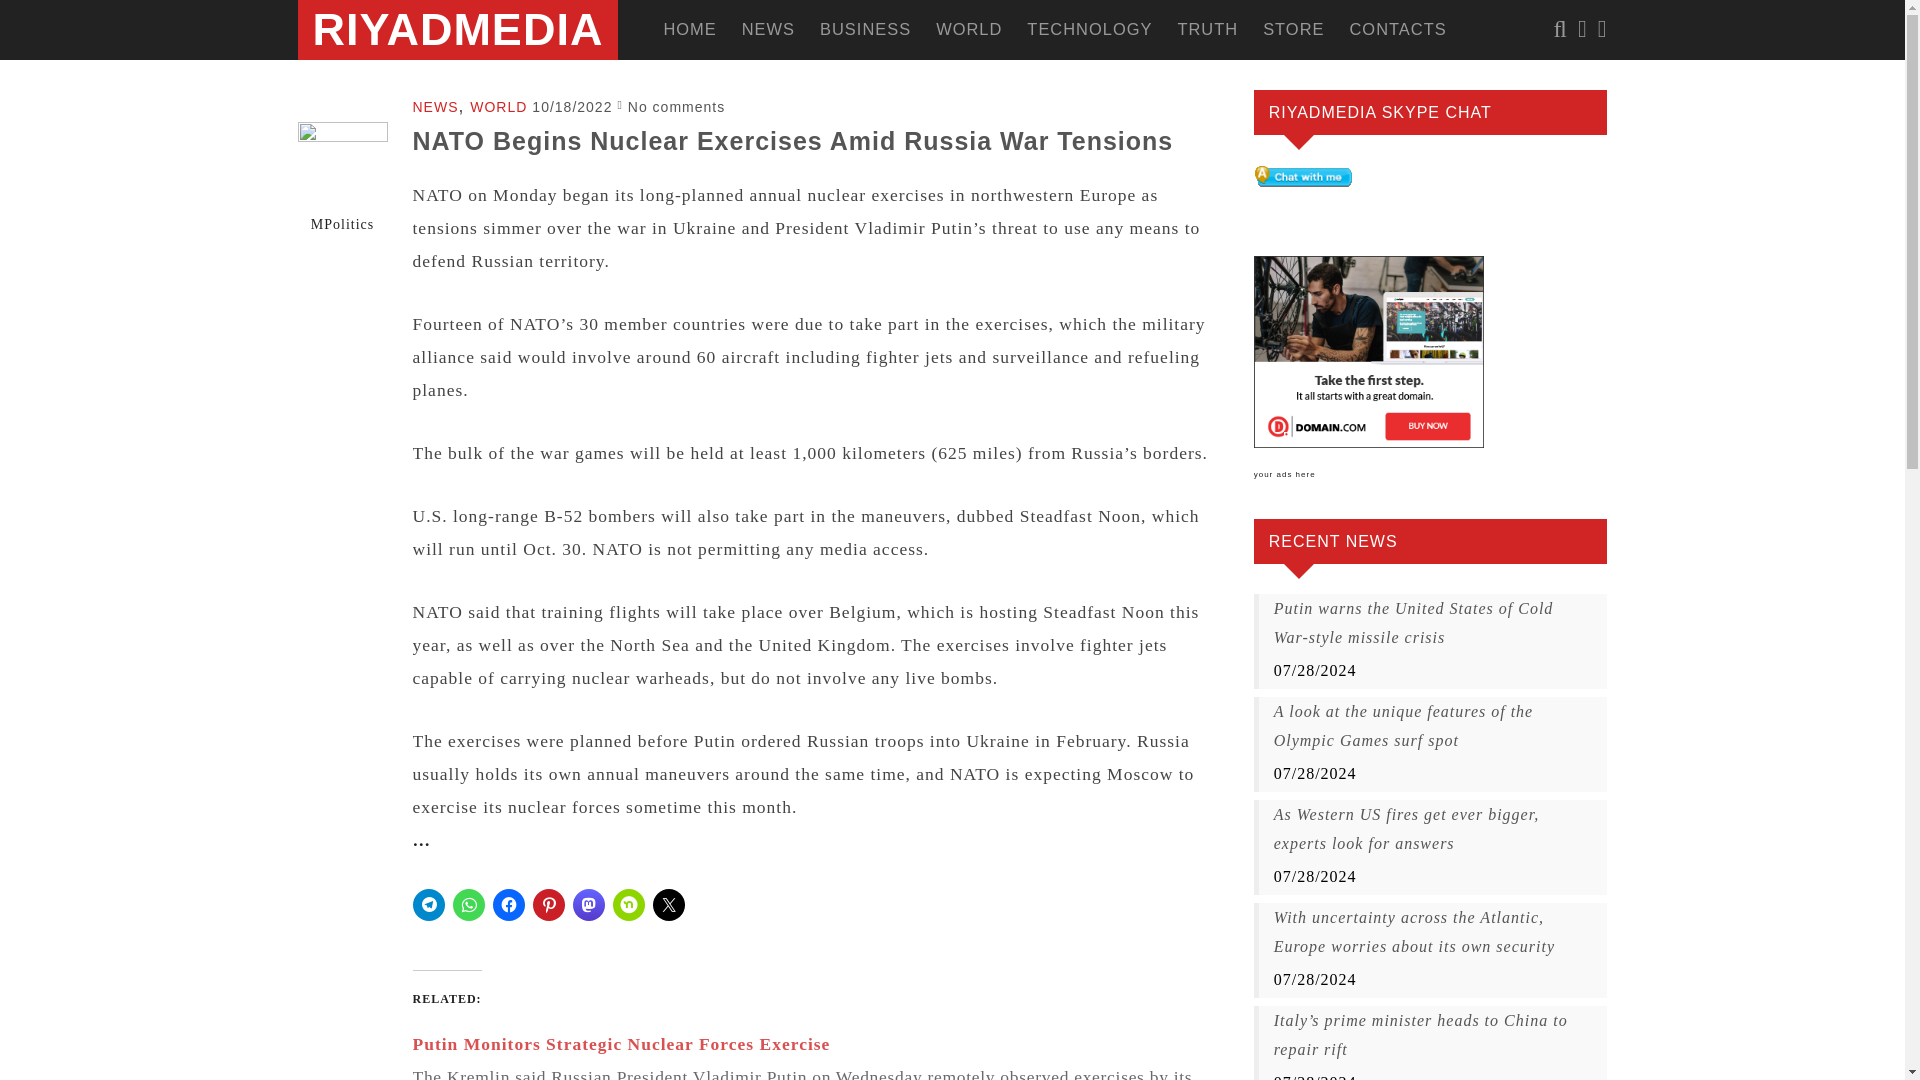  Describe the element at coordinates (342, 224) in the screenshot. I see `MPolitics` at that location.